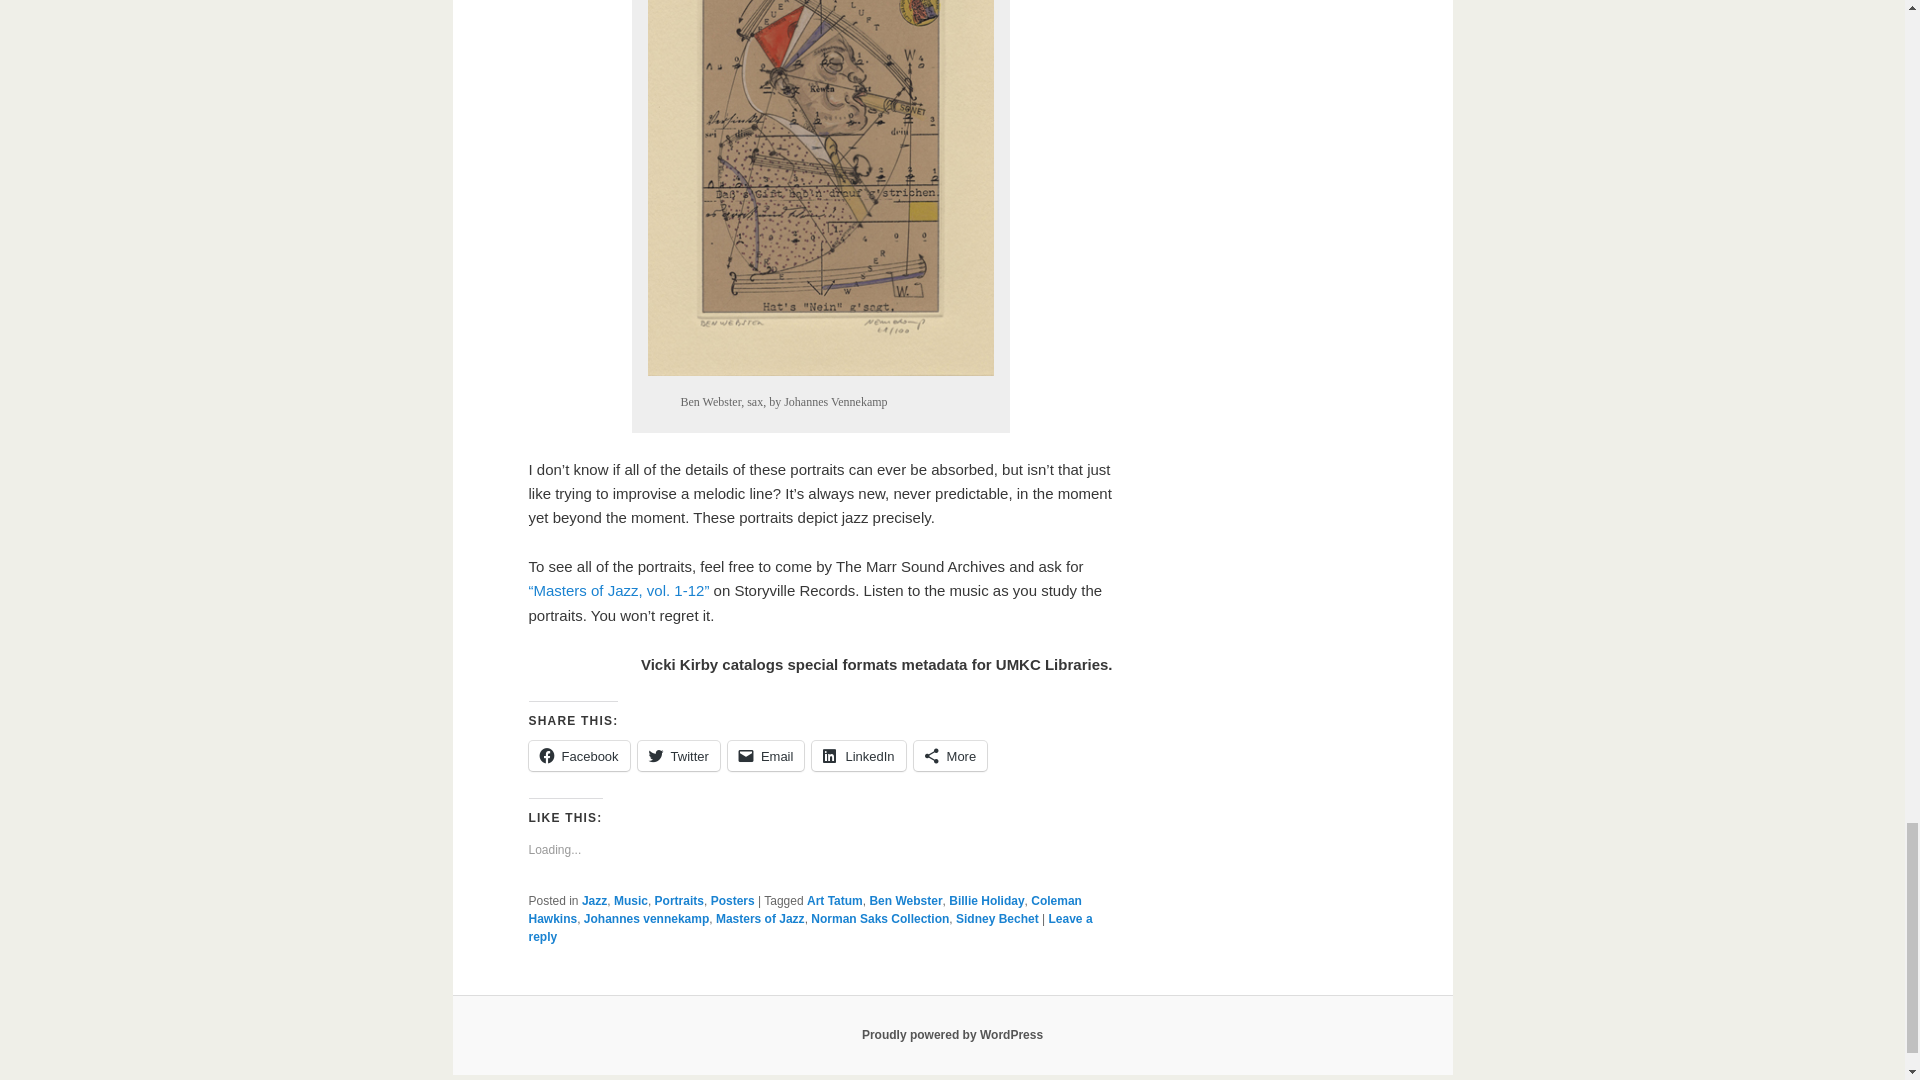 This screenshot has width=1920, height=1080. What do you see at coordinates (950, 756) in the screenshot?
I see `More` at bounding box center [950, 756].